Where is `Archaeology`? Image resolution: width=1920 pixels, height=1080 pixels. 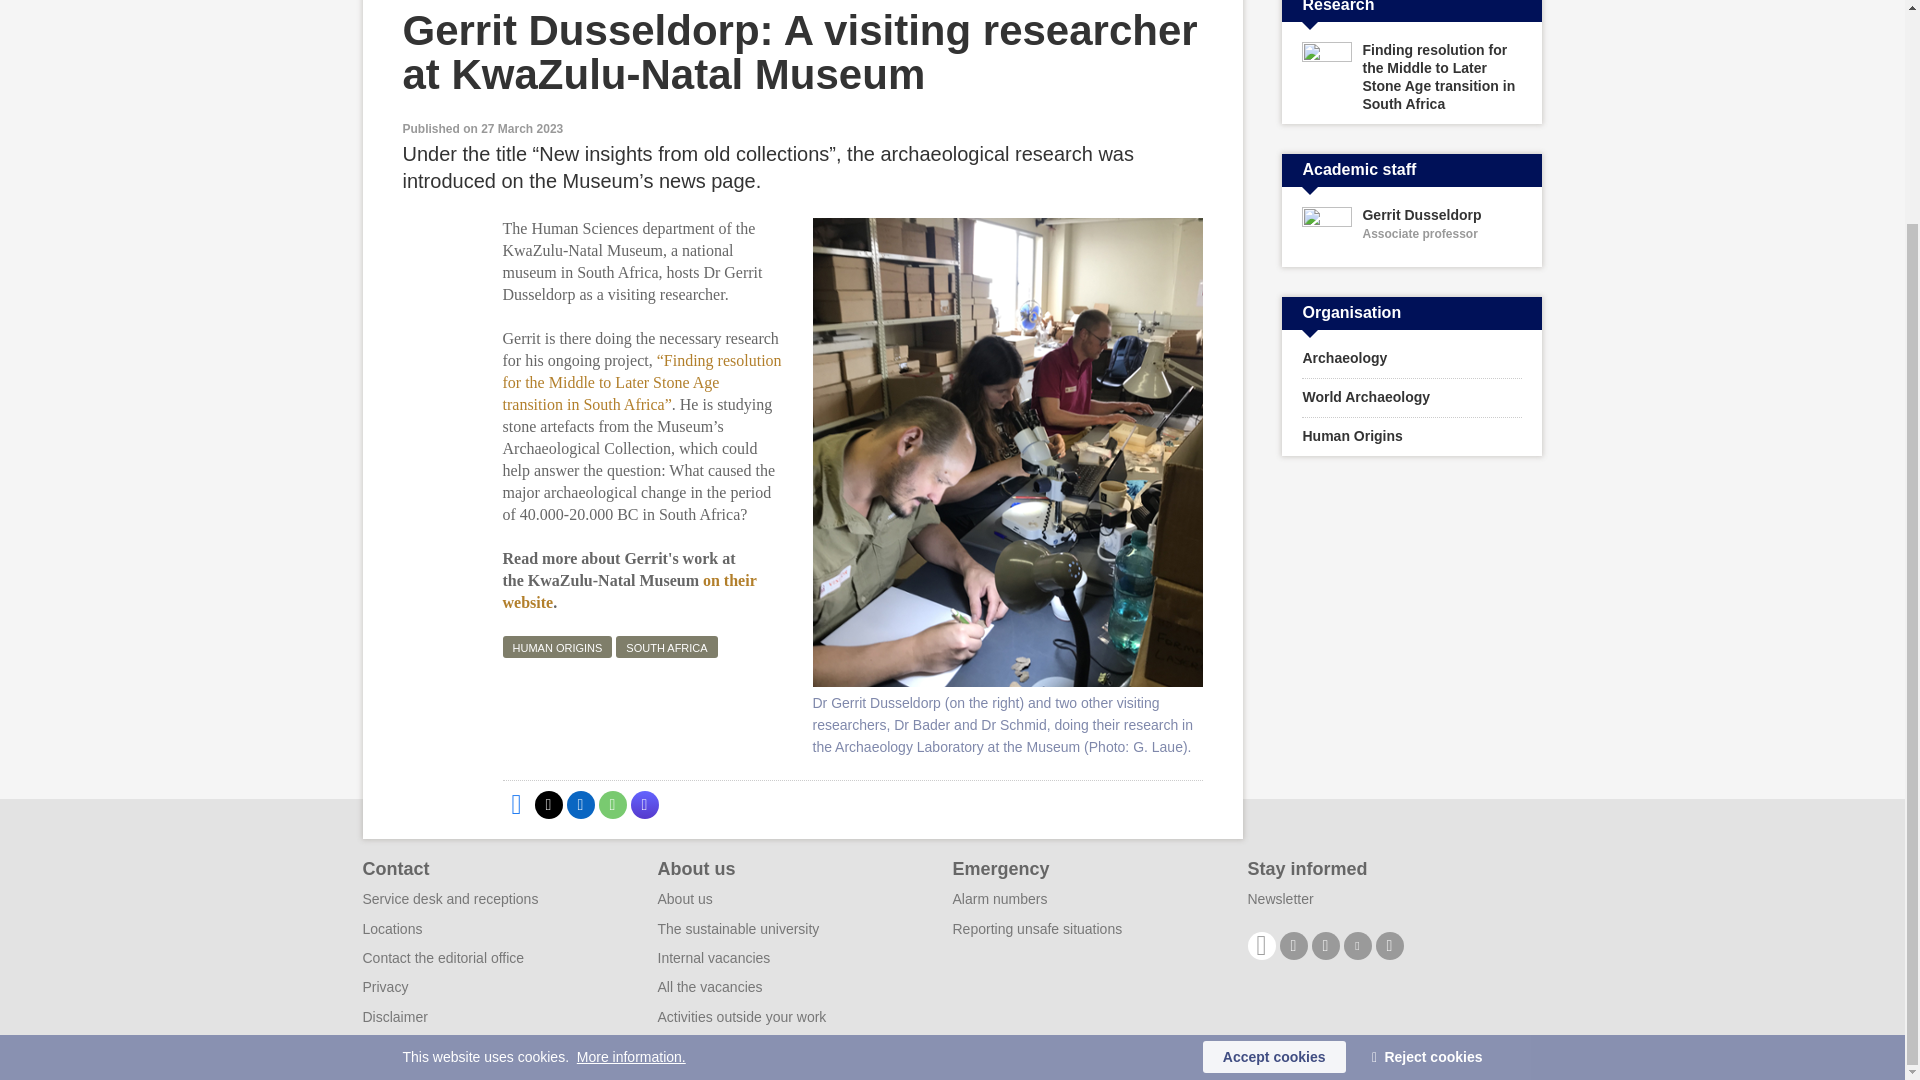
Archaeology is located at coordinates (611, 804).